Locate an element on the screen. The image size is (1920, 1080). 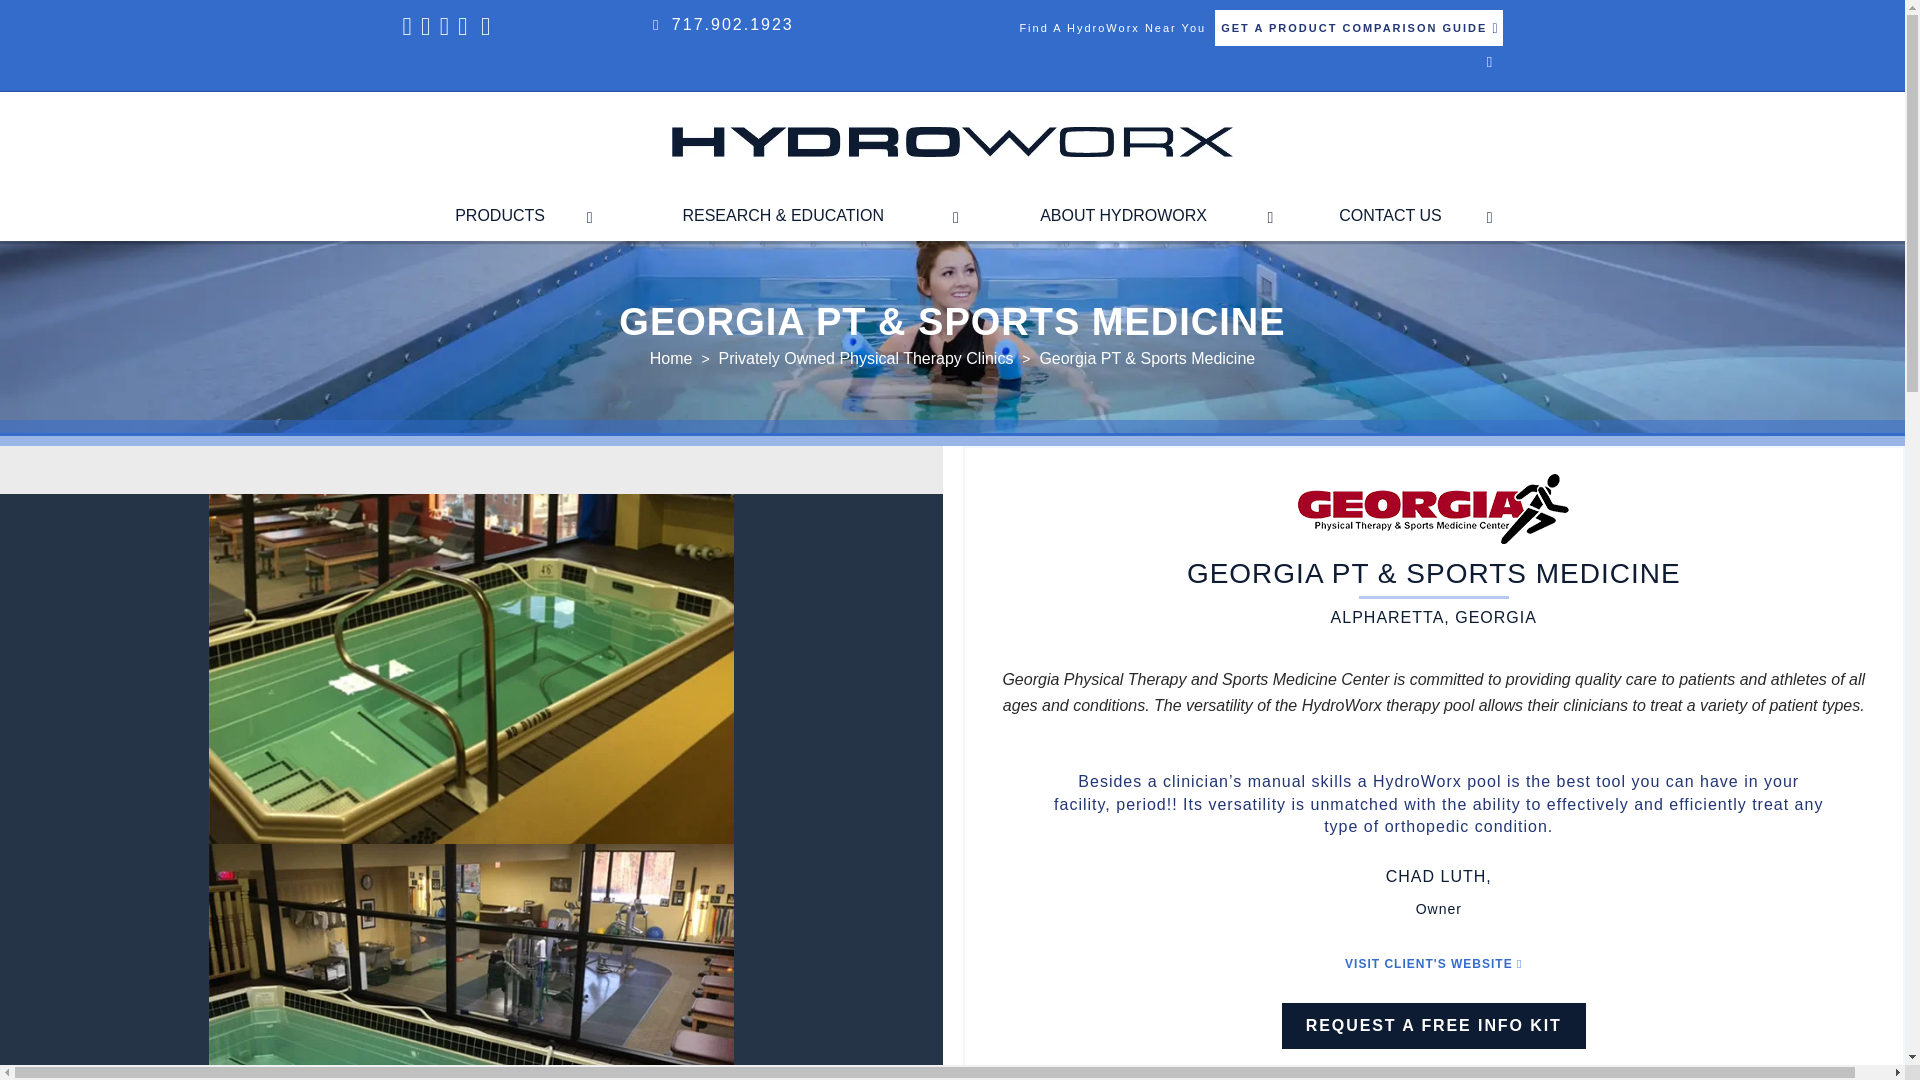
GeorgiaPT0902 is located at coordinates (471, 962).